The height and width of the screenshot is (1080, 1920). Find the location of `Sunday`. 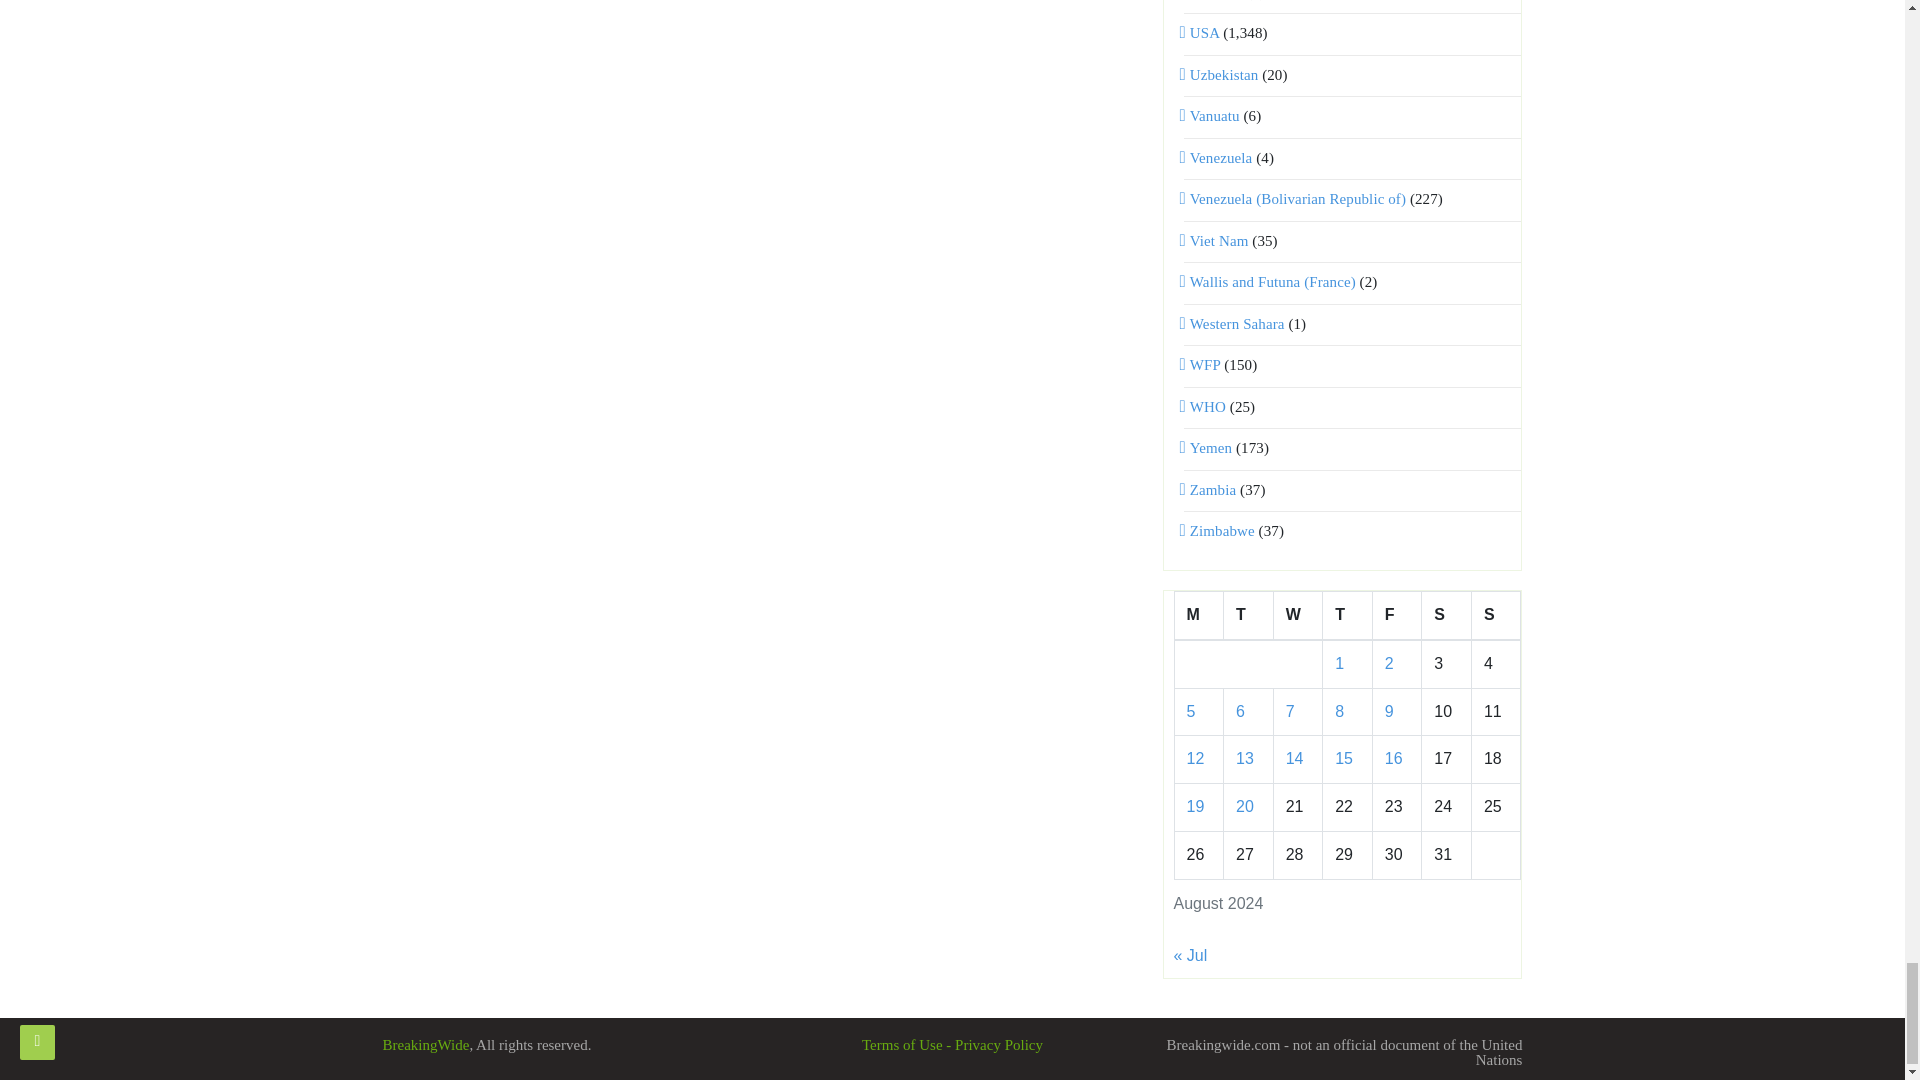

Sunday is located at coordinates (1495, 614).